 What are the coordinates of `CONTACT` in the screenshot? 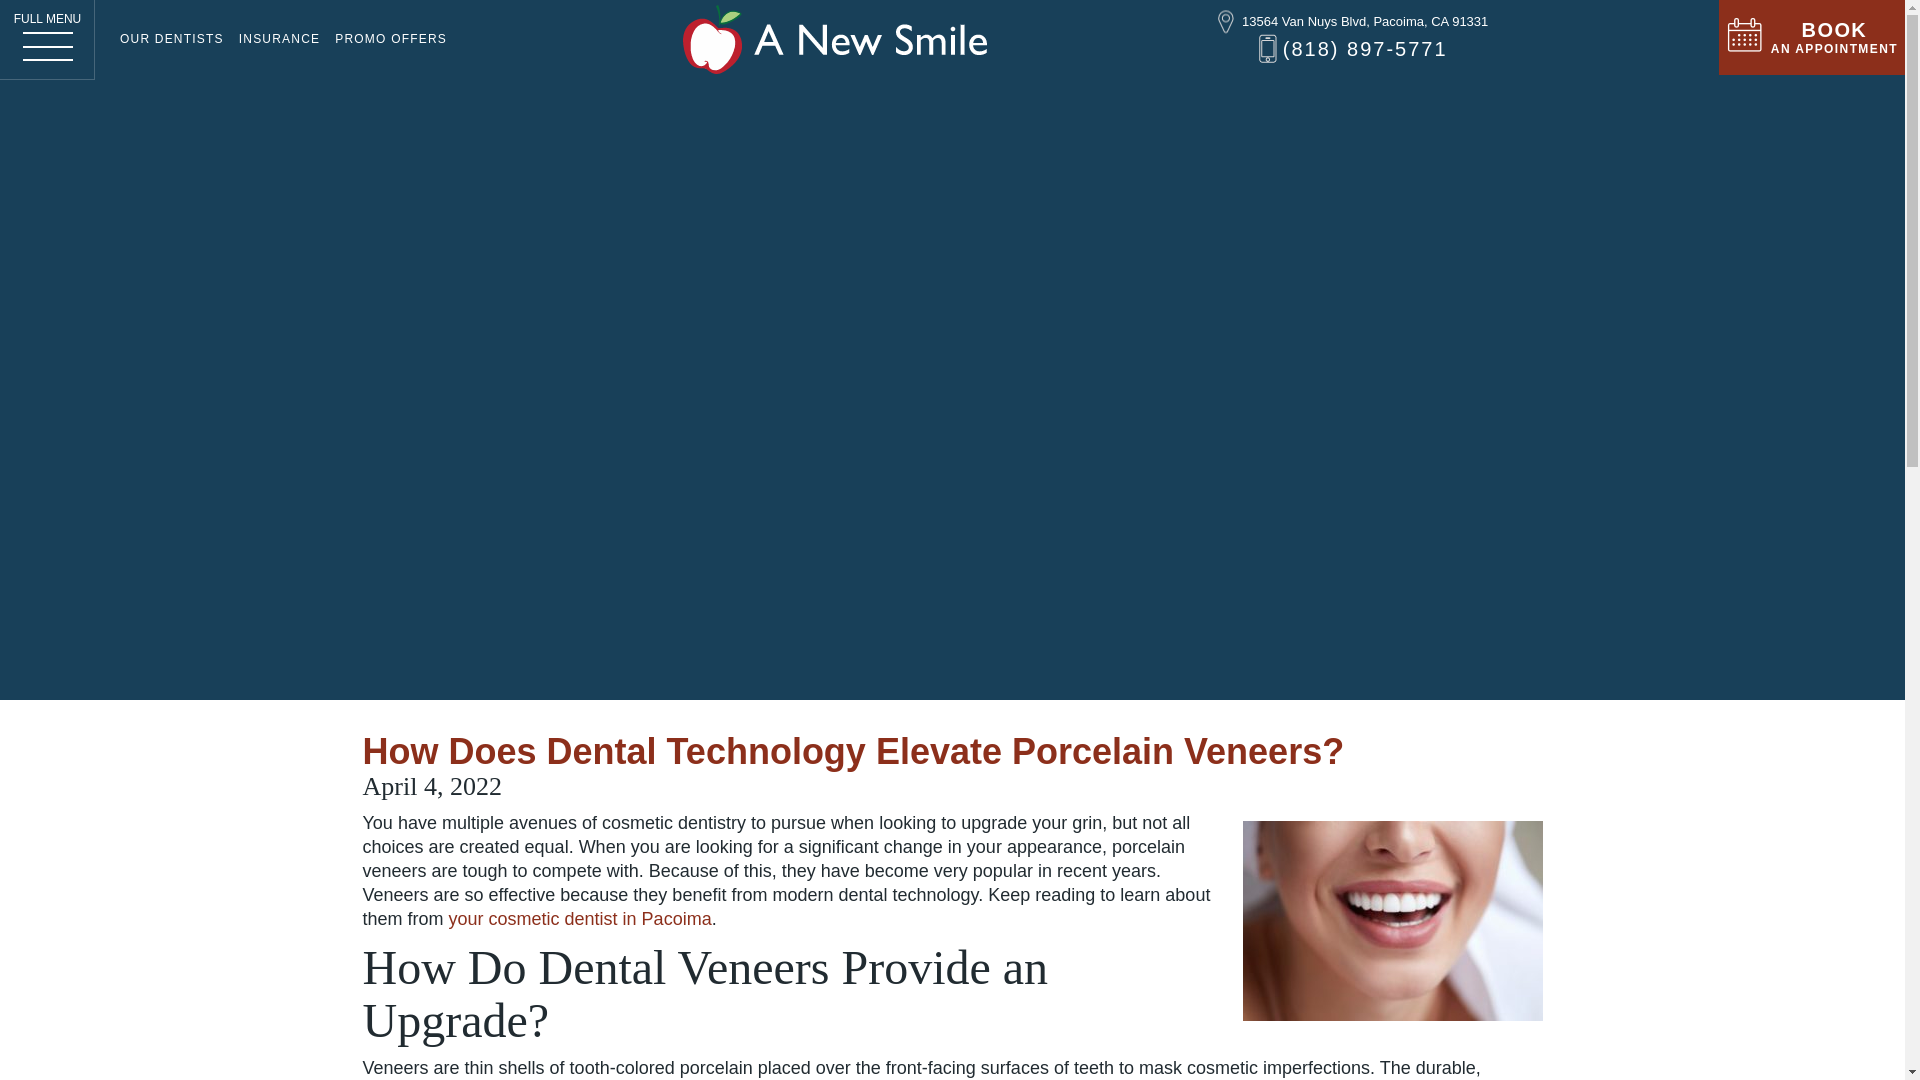 It's located at (1416, 10).